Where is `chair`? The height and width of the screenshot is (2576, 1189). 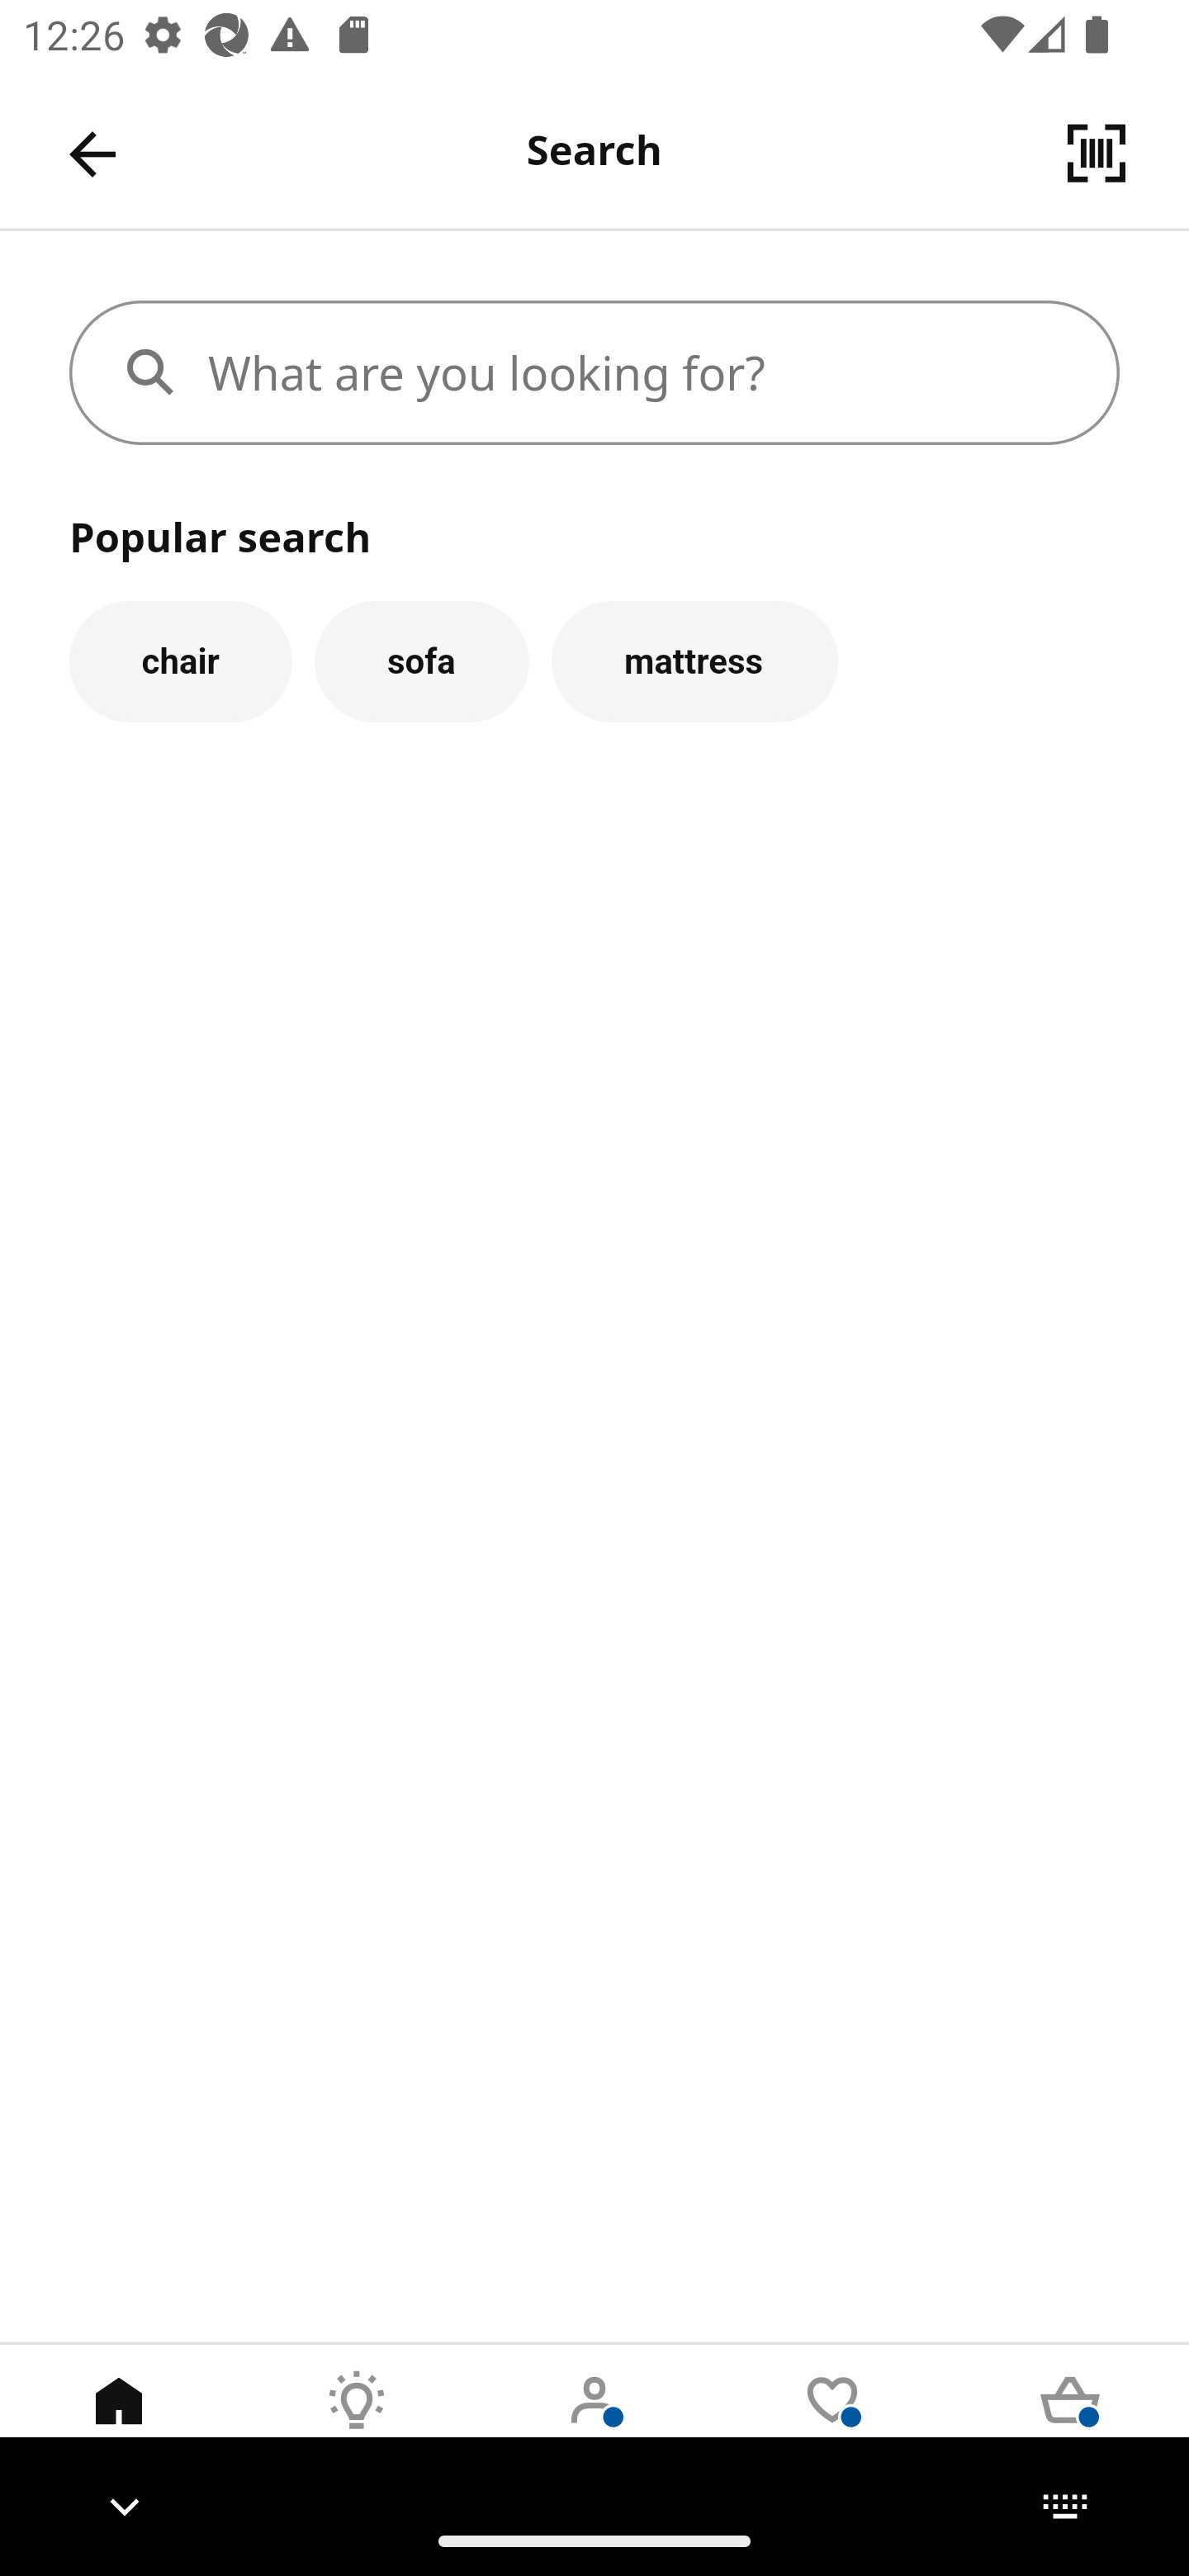
chair is located at coordinates (180, 661).